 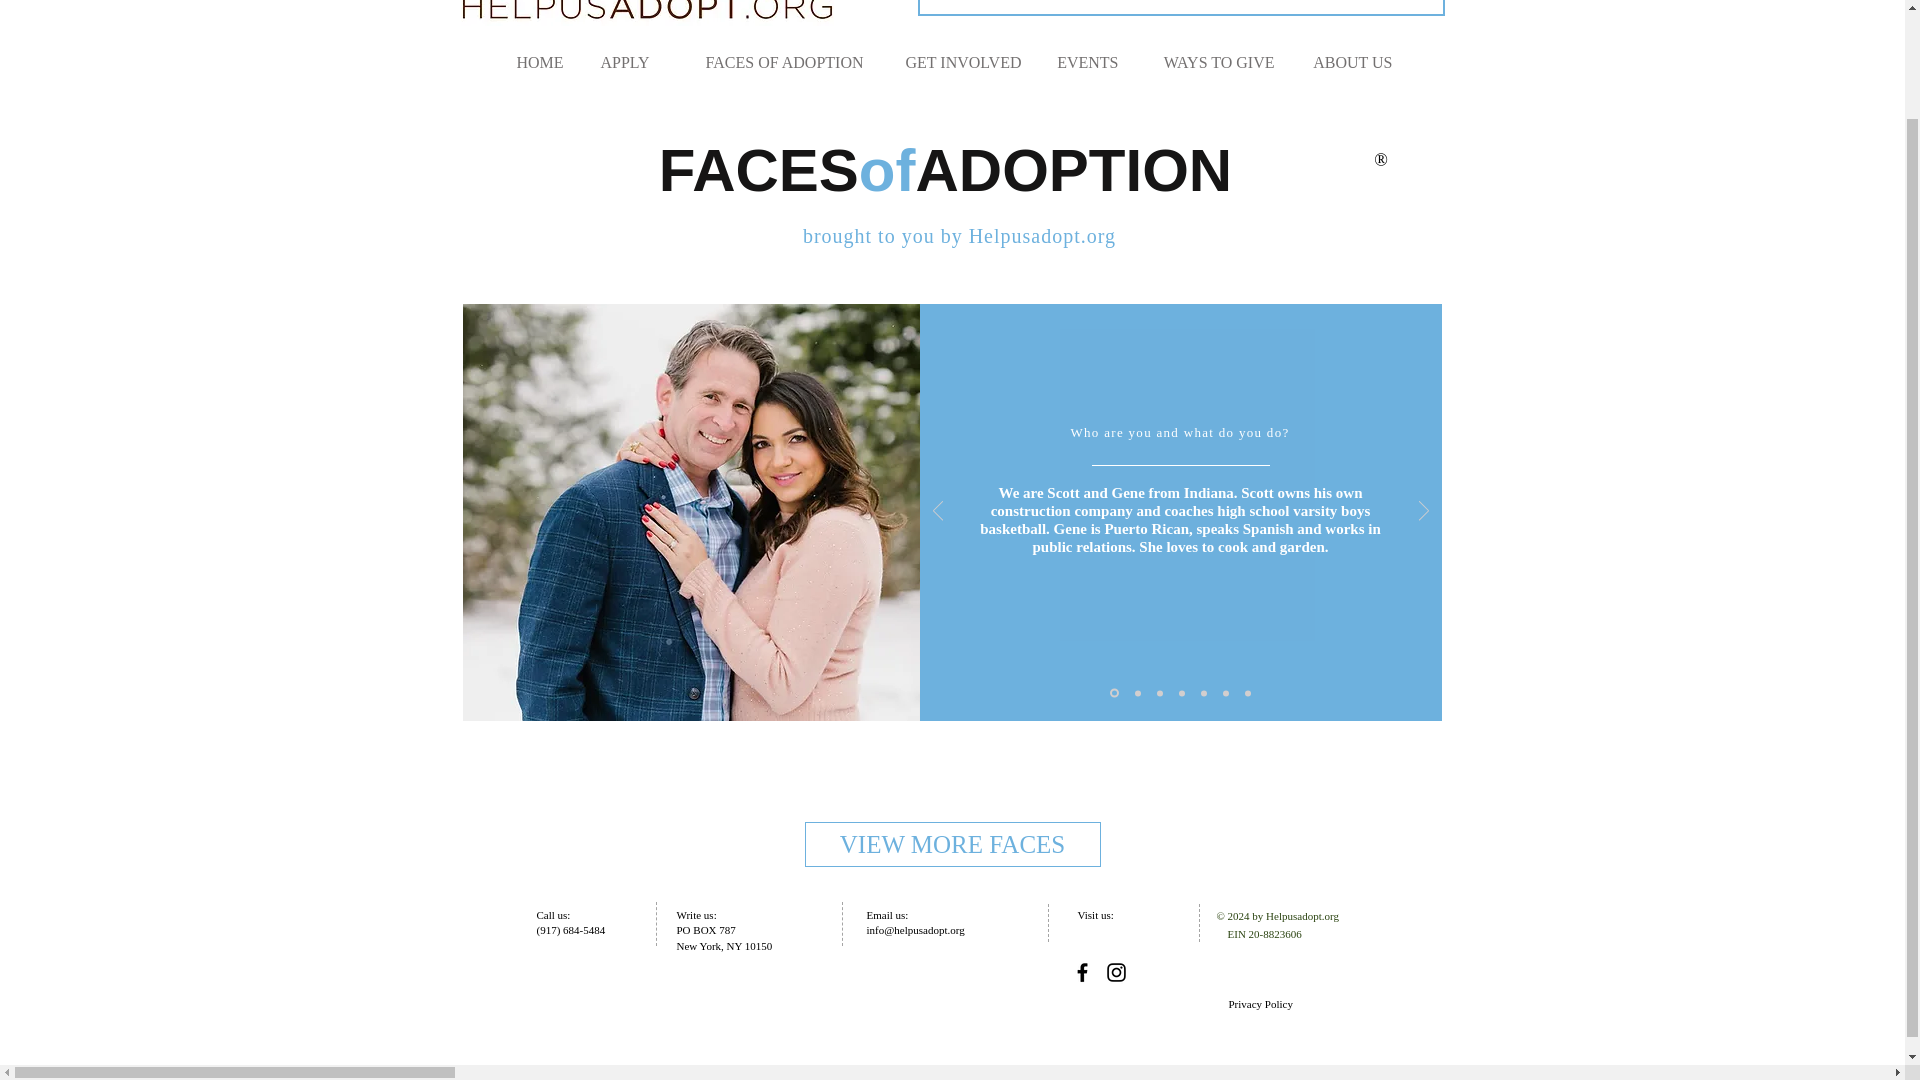 I want to click on APPLY, so click(x=620, y=62).